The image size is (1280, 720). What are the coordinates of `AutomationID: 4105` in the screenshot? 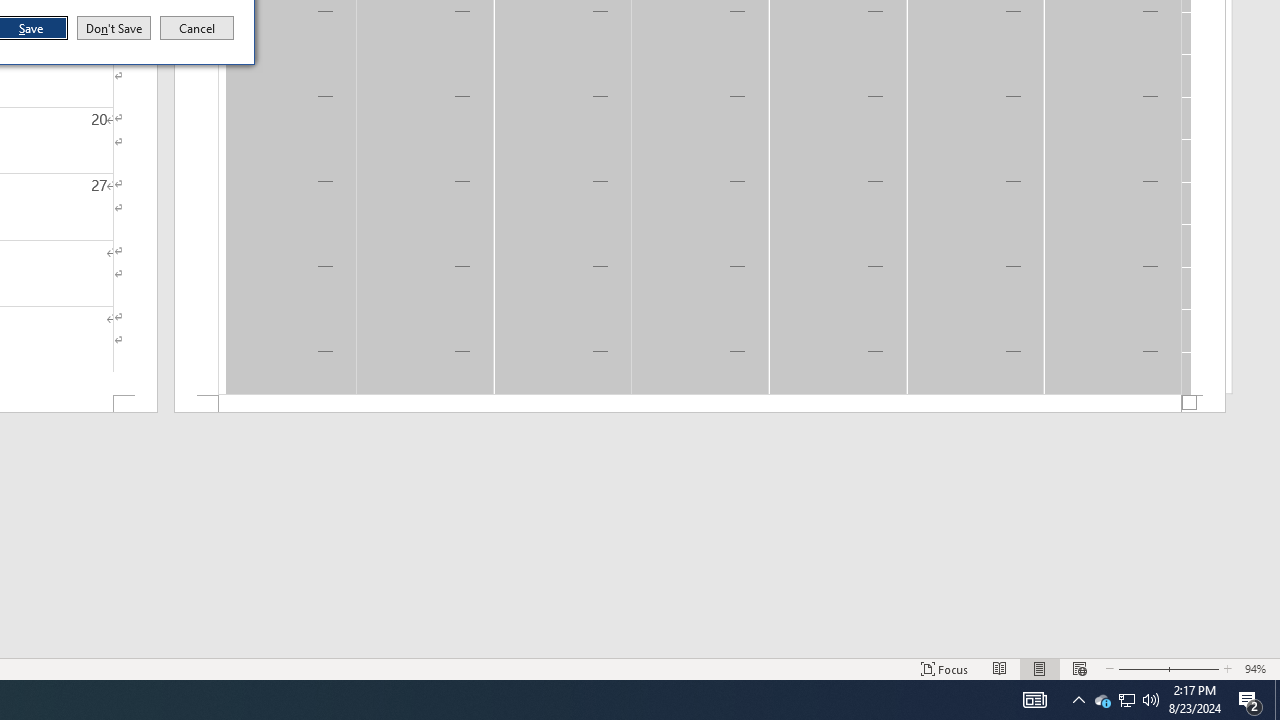 It's located at (1102, 700).